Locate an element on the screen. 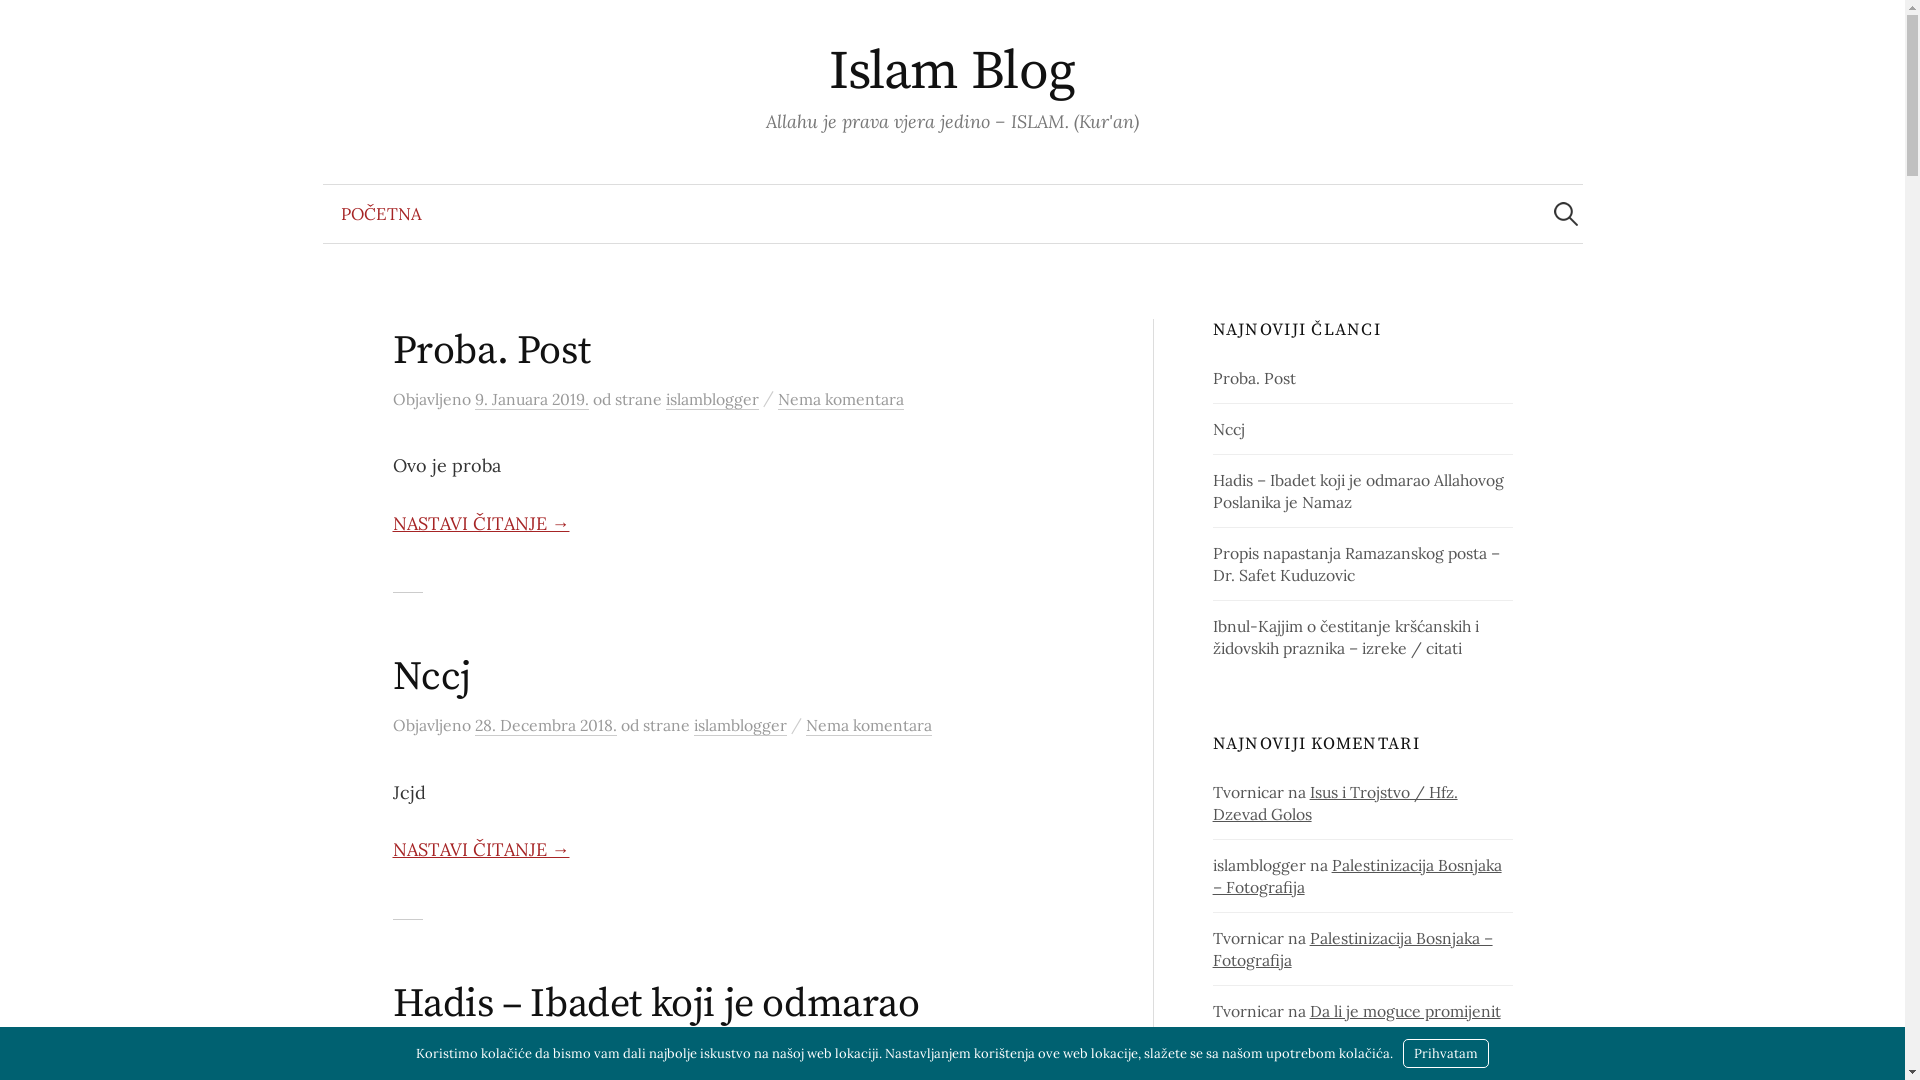  Proba. Post is located at coordinates (491, 351).